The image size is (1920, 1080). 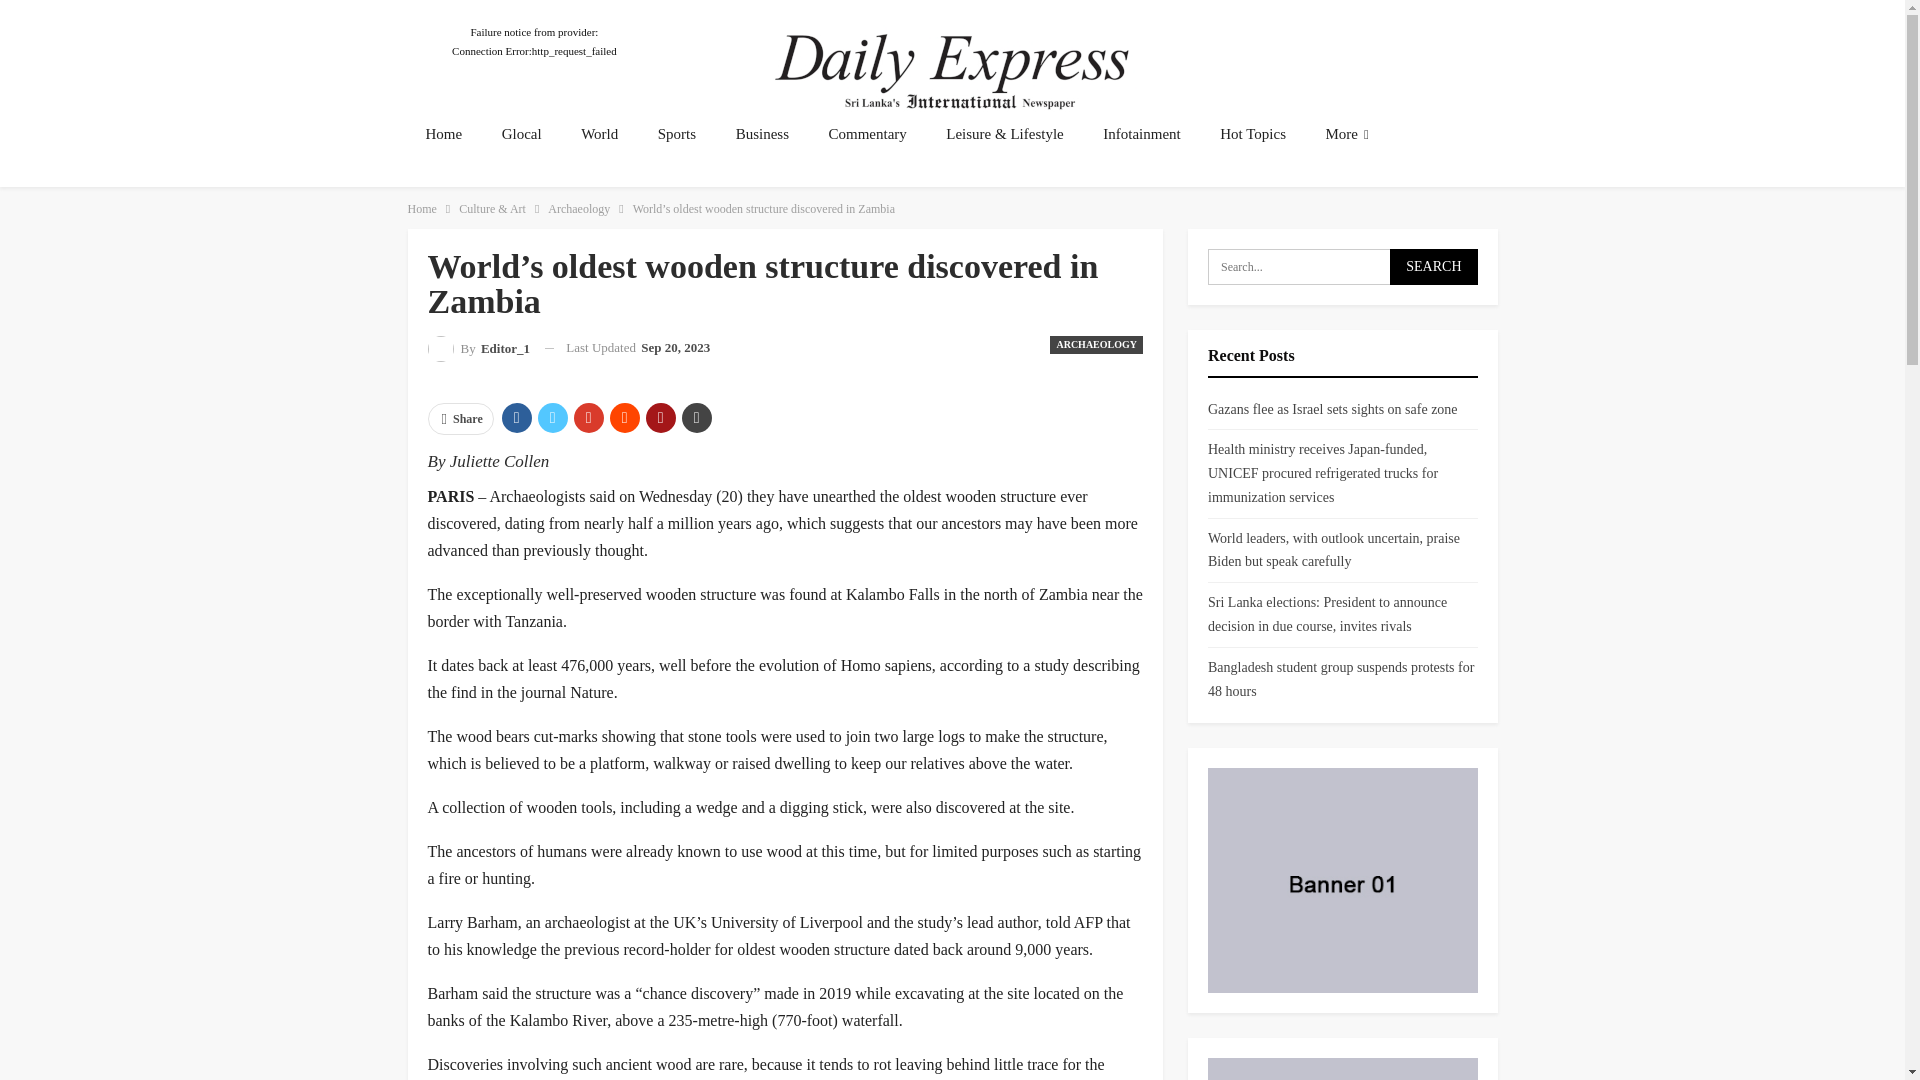 I want to click on Glocal, so click(x=522, y=134).